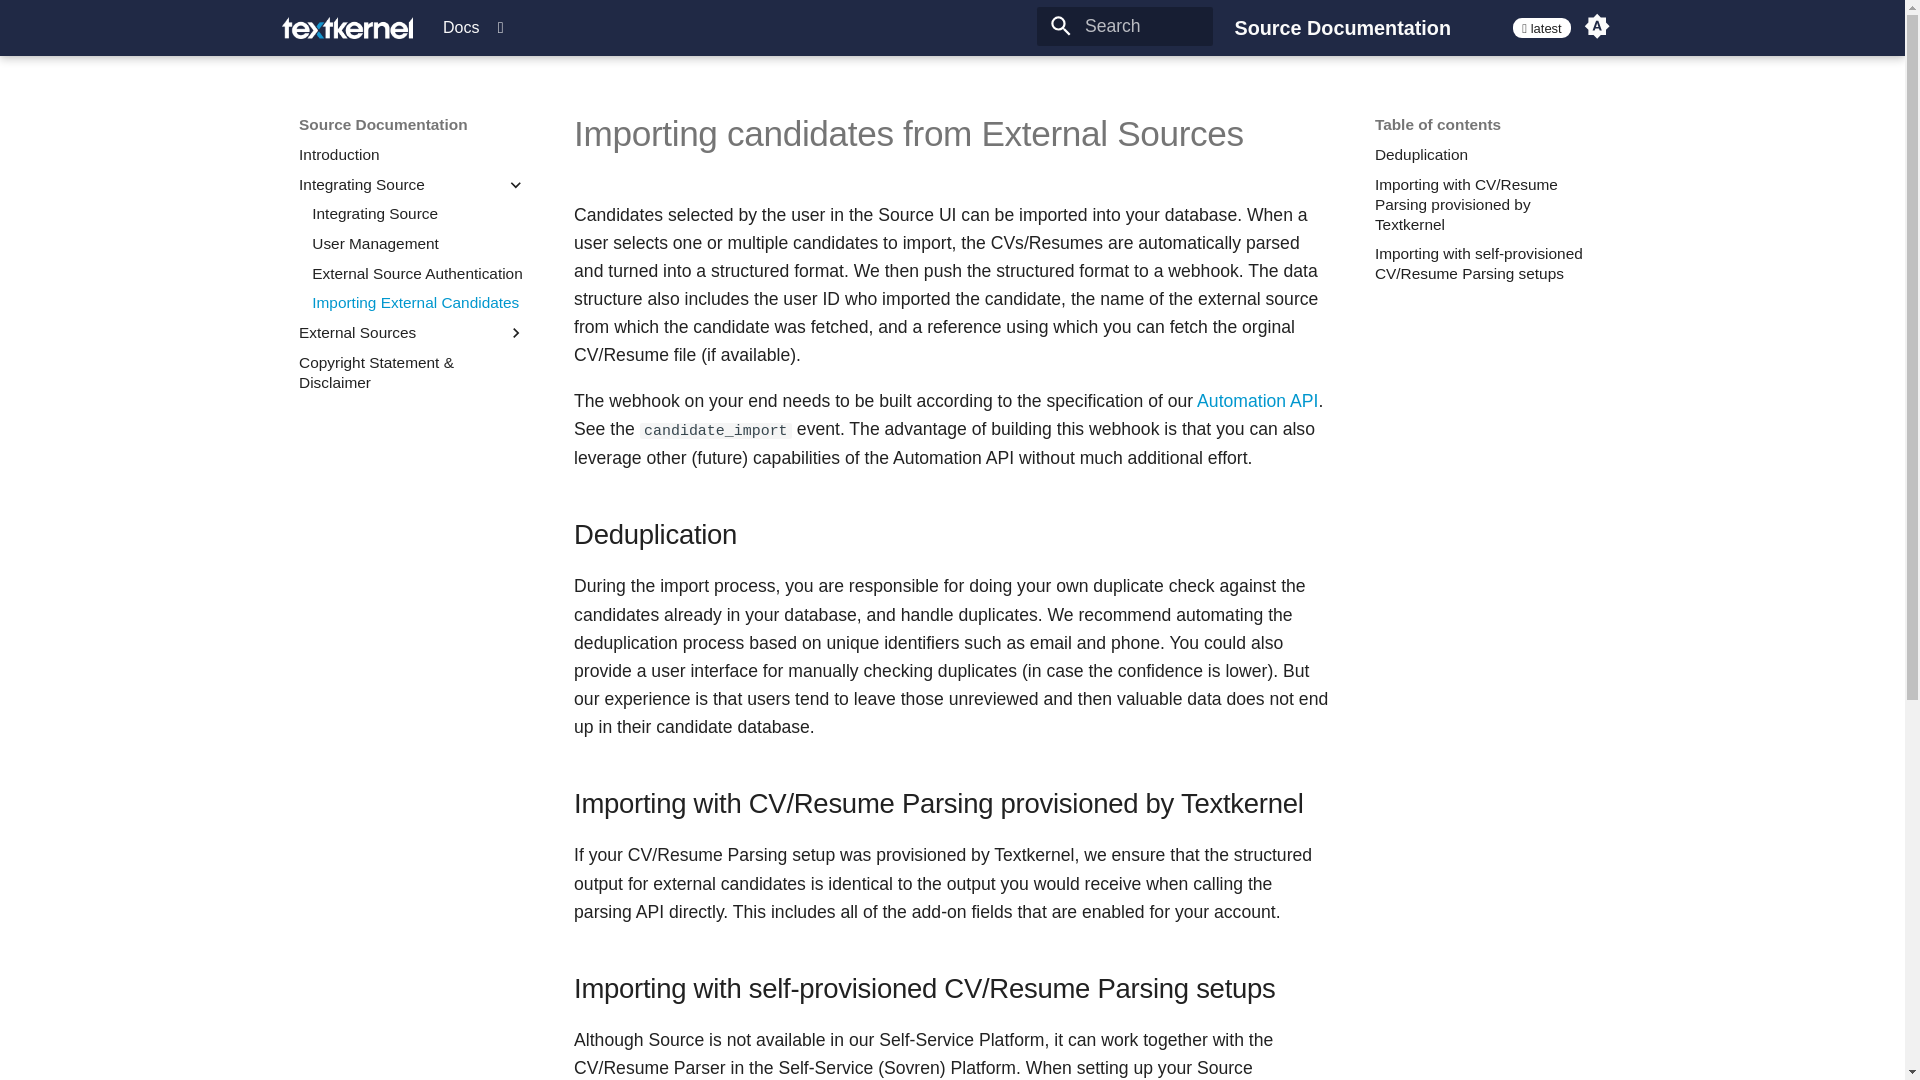 This screenshot has height=1080, width=1920. What do you see at coordinates (412, 154) in the screenshot?
I see `Introduction` at bounding box center [412, 154].